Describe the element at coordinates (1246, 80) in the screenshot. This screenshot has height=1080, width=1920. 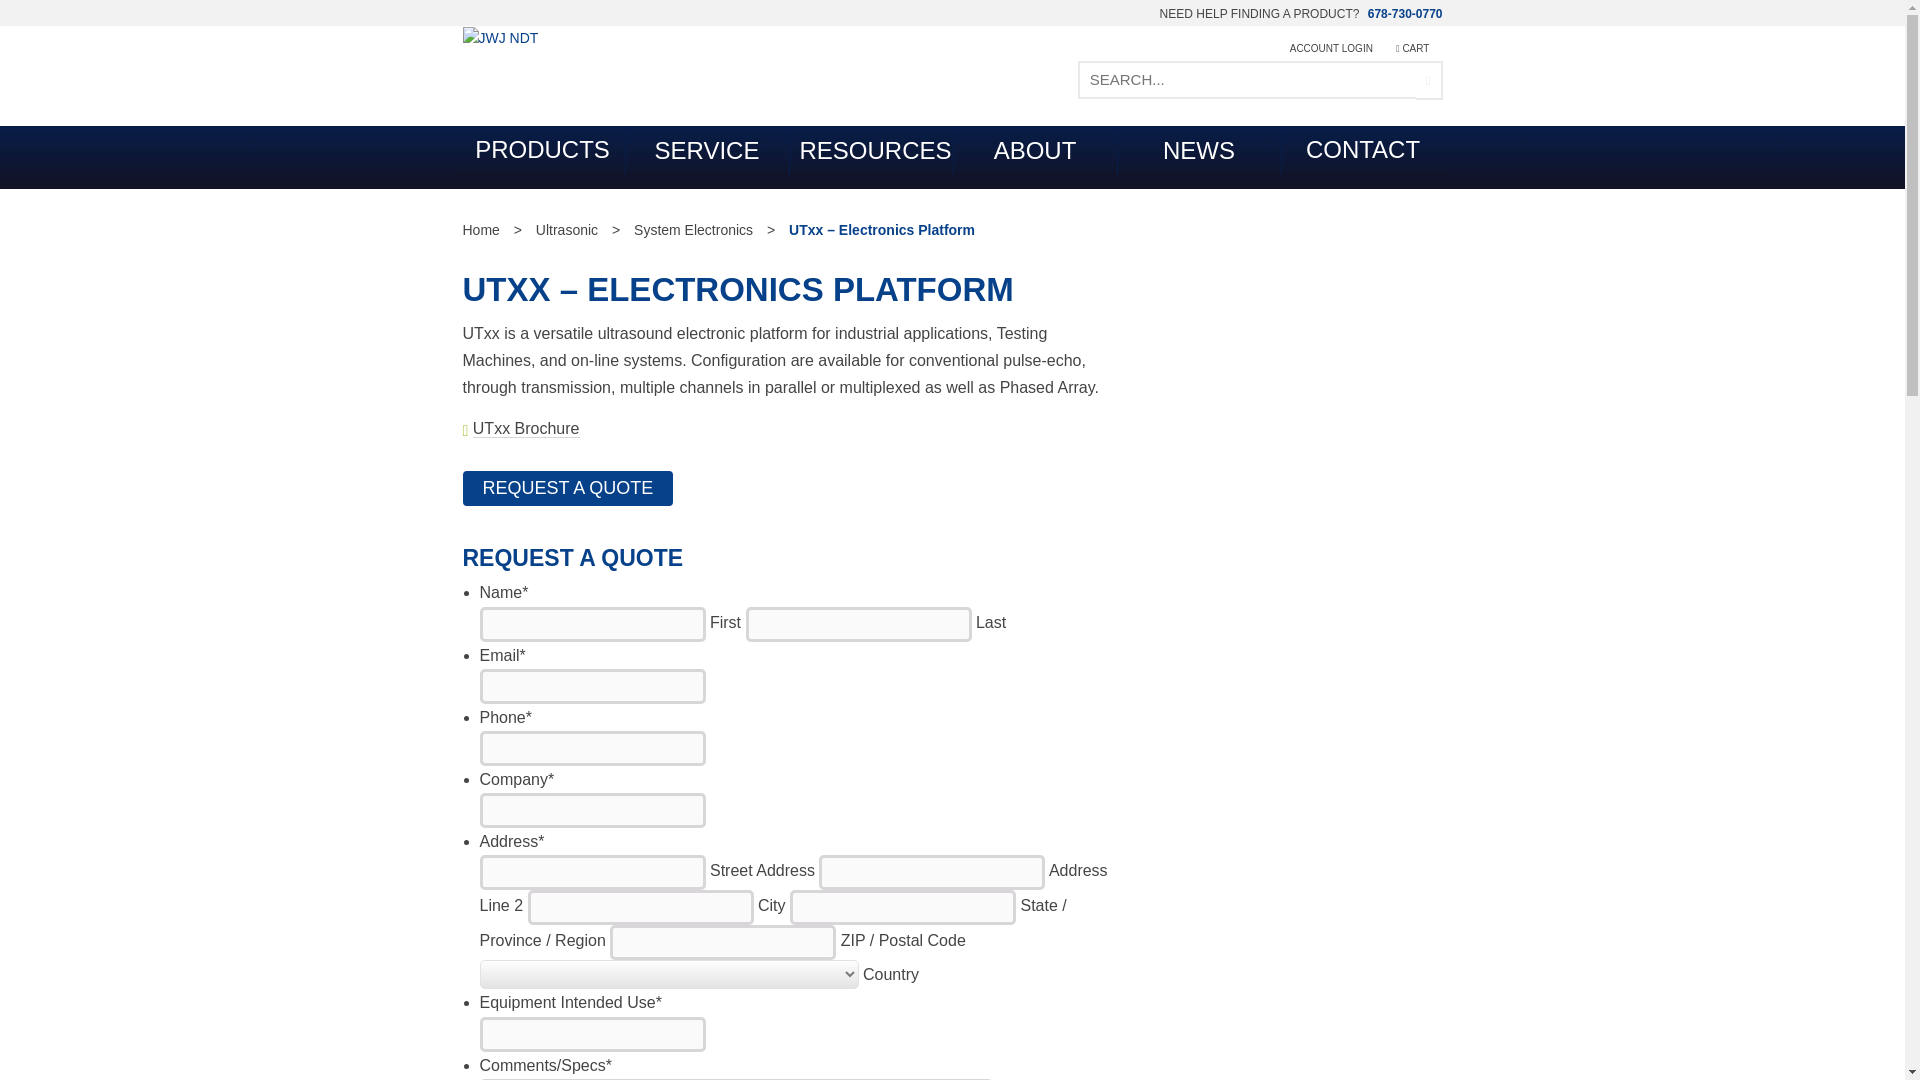
I see `Search...` at that location.